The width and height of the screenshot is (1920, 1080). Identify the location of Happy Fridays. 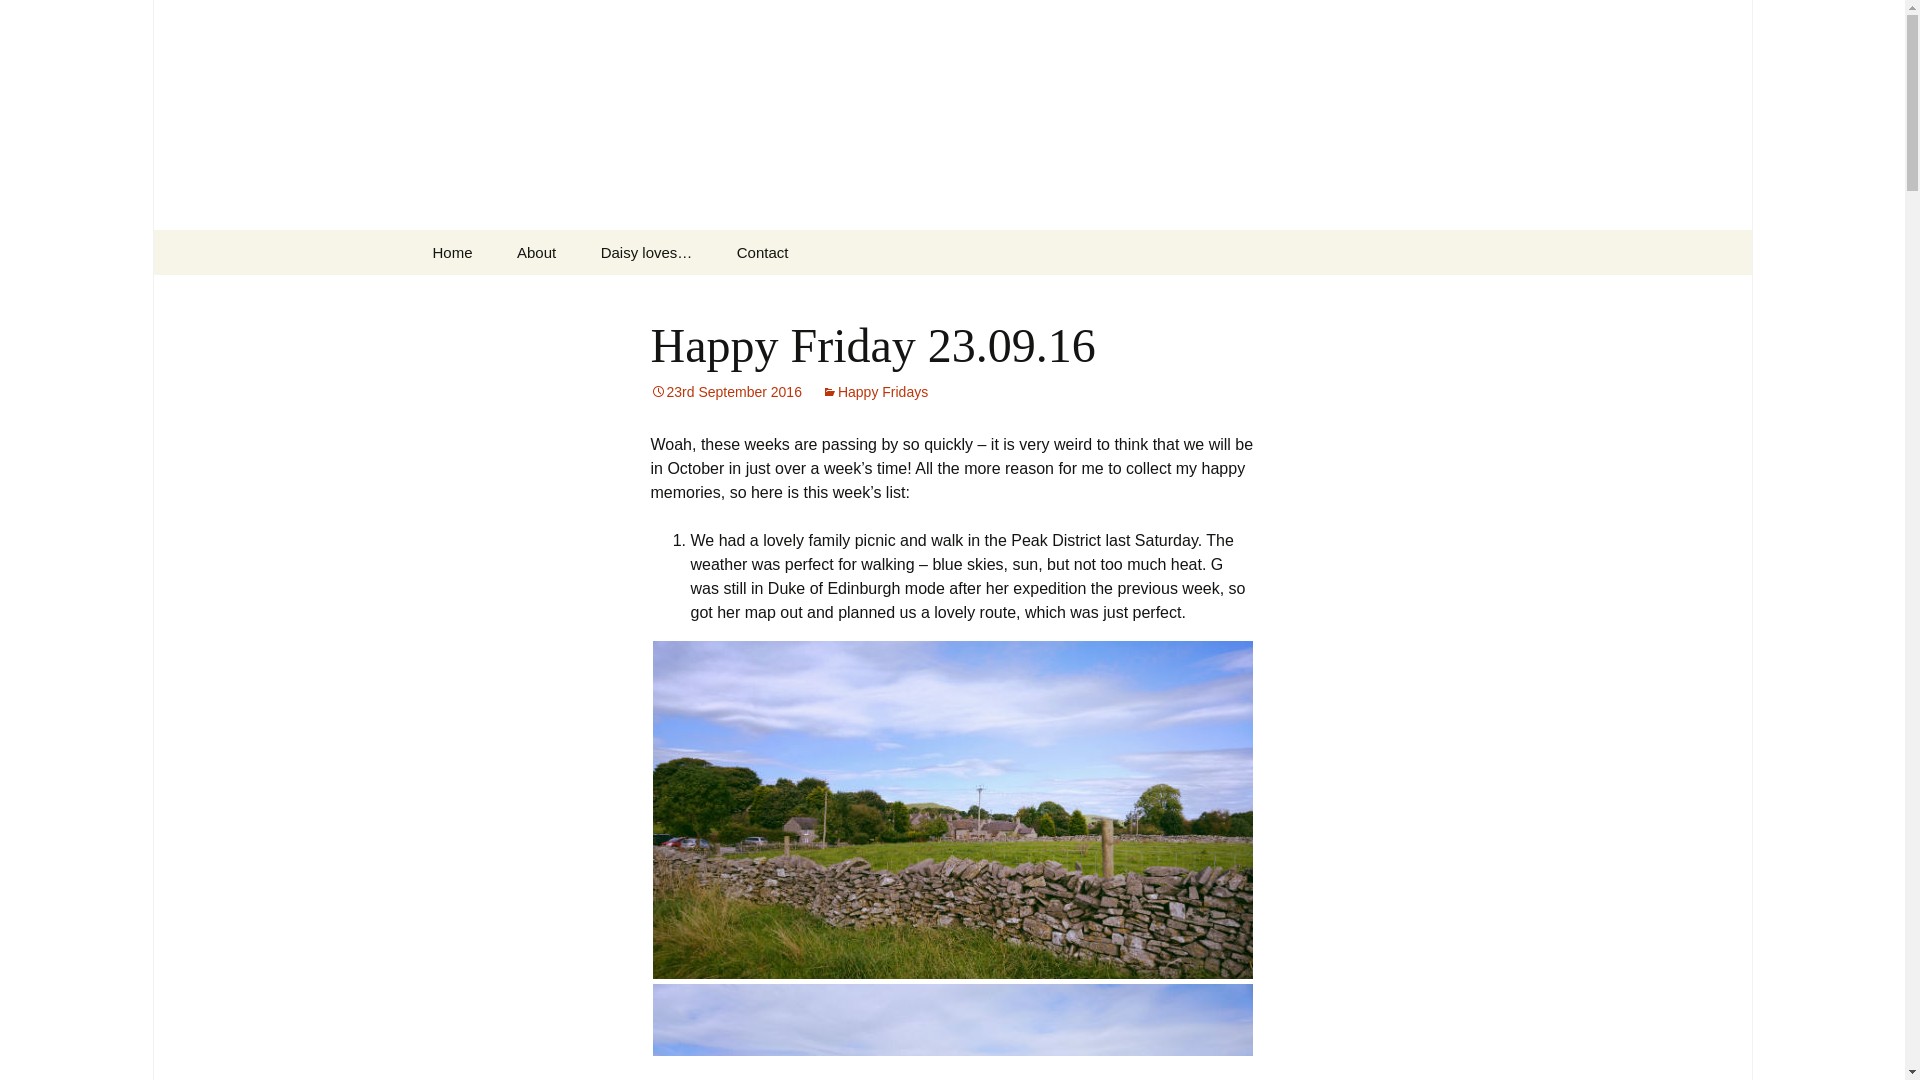
(874, 392).